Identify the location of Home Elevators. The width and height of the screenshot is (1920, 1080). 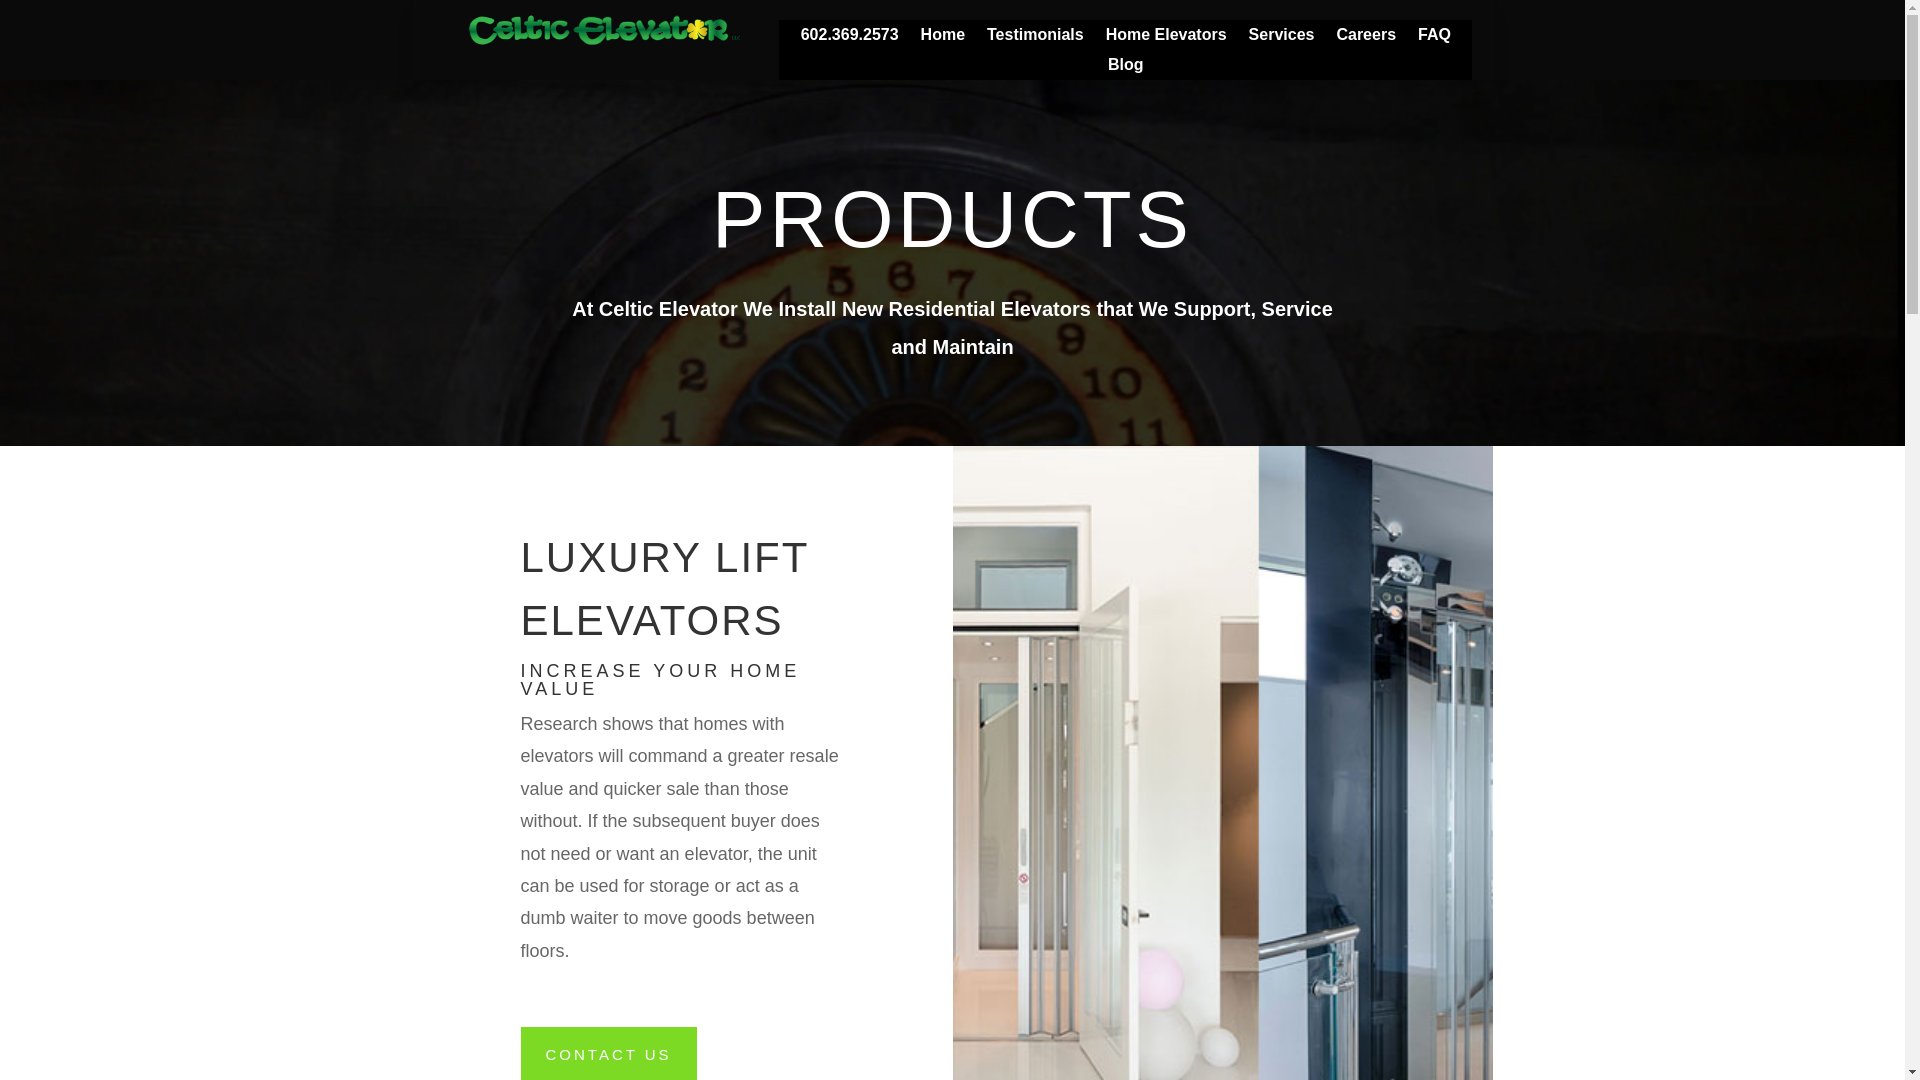
(1166, 38).